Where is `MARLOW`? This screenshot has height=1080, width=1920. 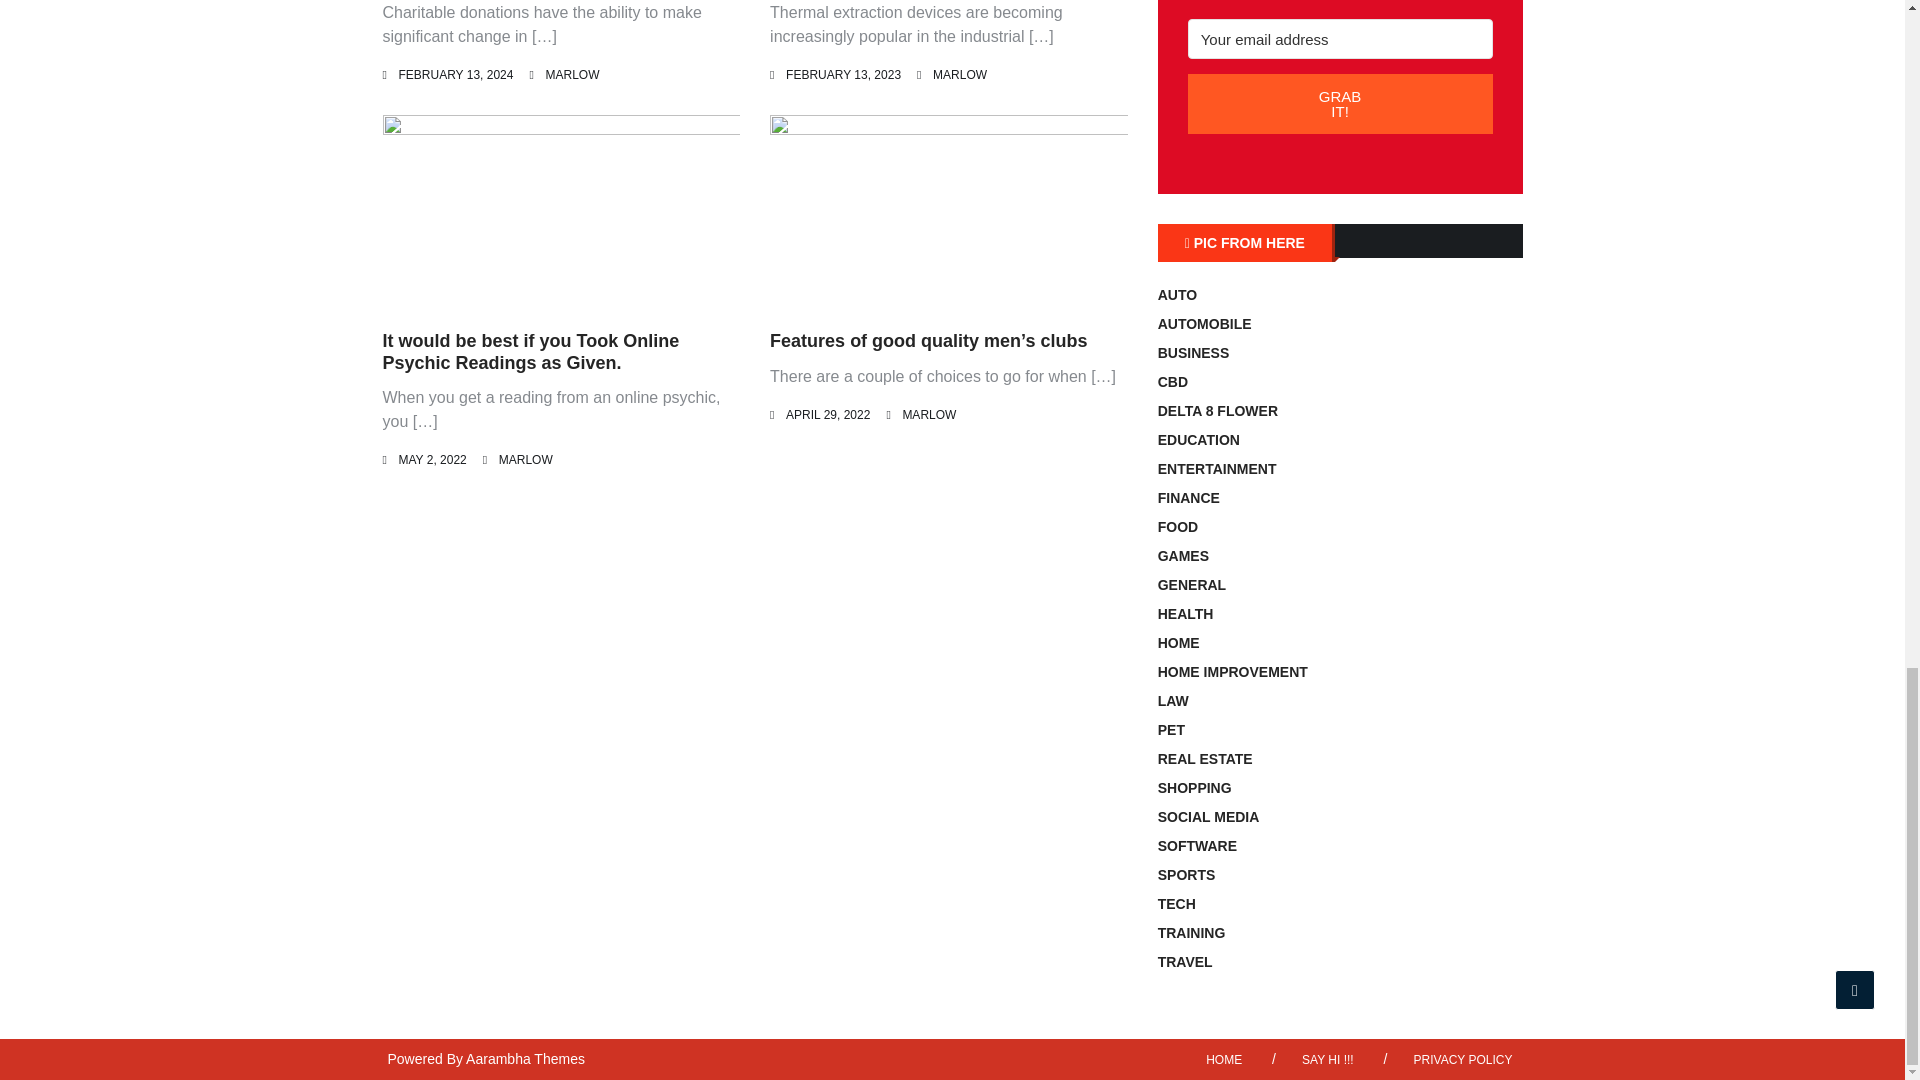 MARLOW is located at coordinates (929, 415).